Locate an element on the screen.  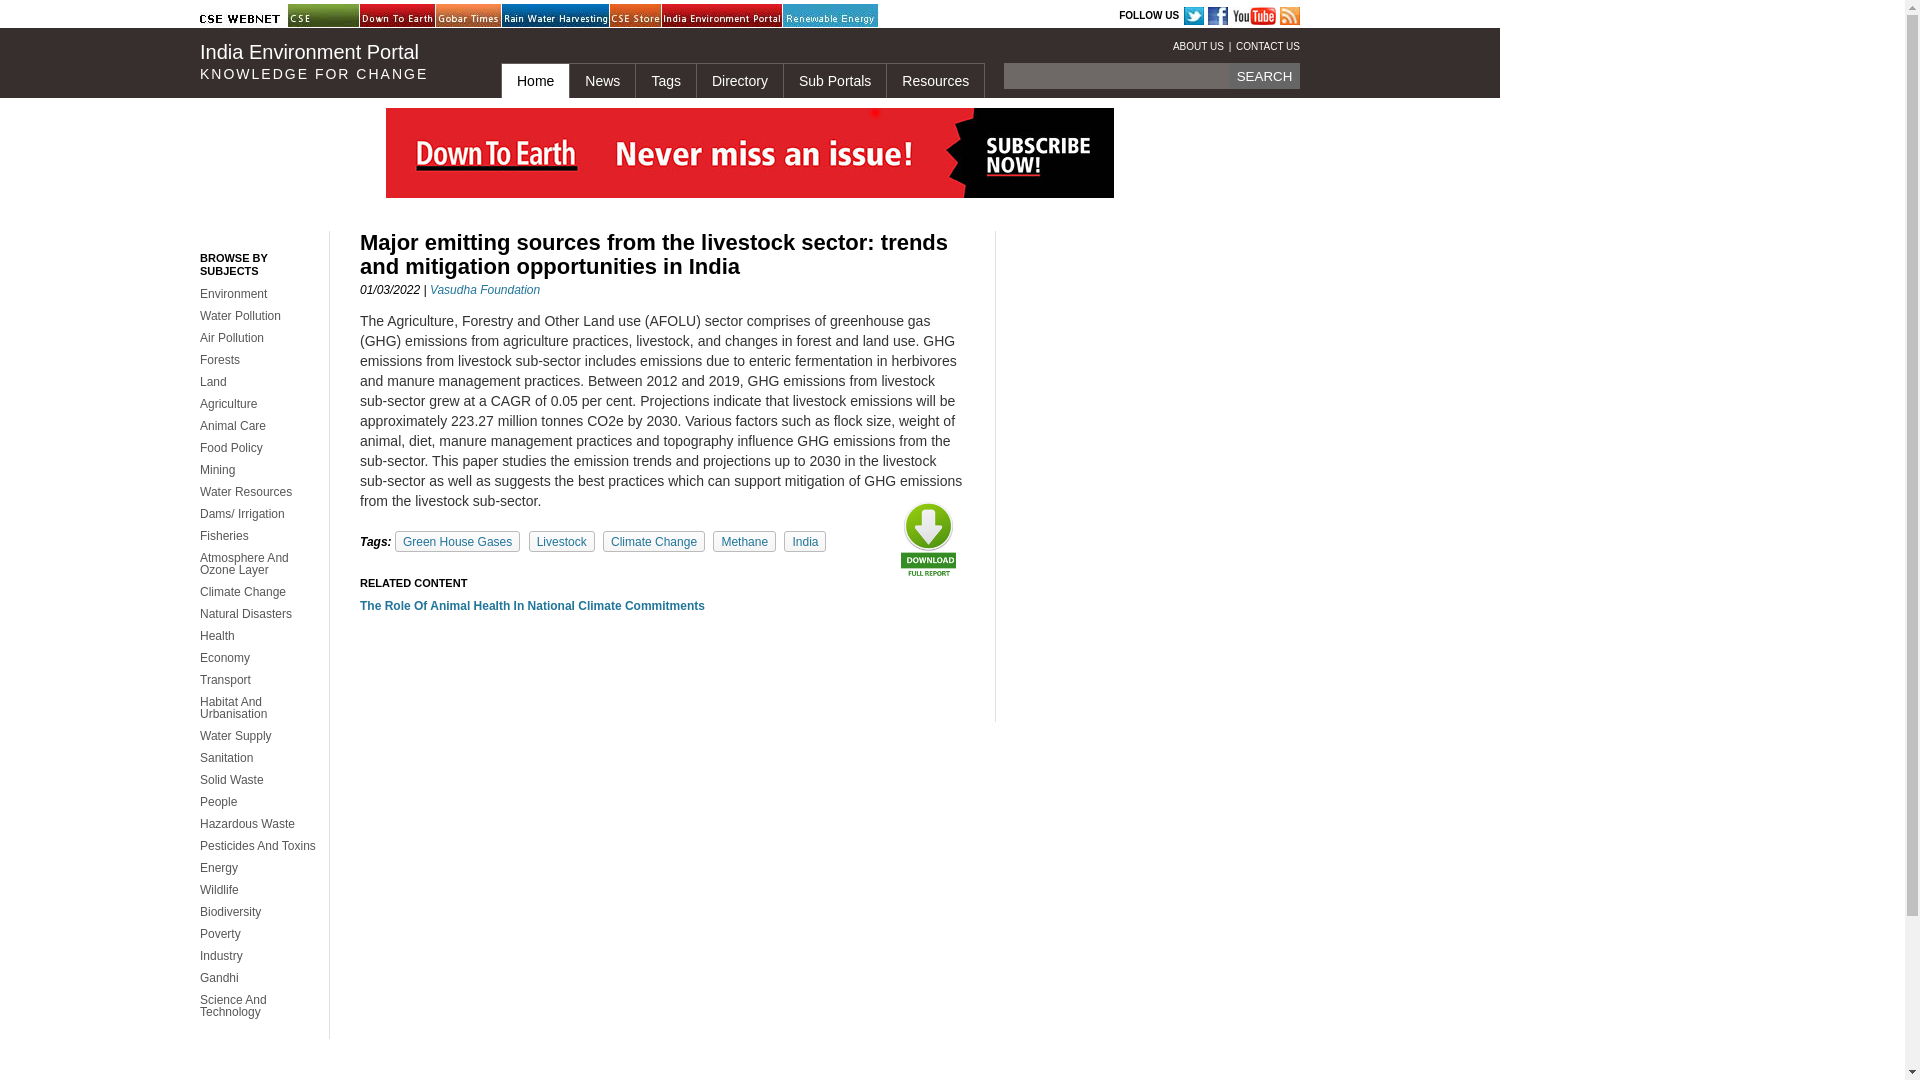
CSE Store is located at coordinates (660, 16).